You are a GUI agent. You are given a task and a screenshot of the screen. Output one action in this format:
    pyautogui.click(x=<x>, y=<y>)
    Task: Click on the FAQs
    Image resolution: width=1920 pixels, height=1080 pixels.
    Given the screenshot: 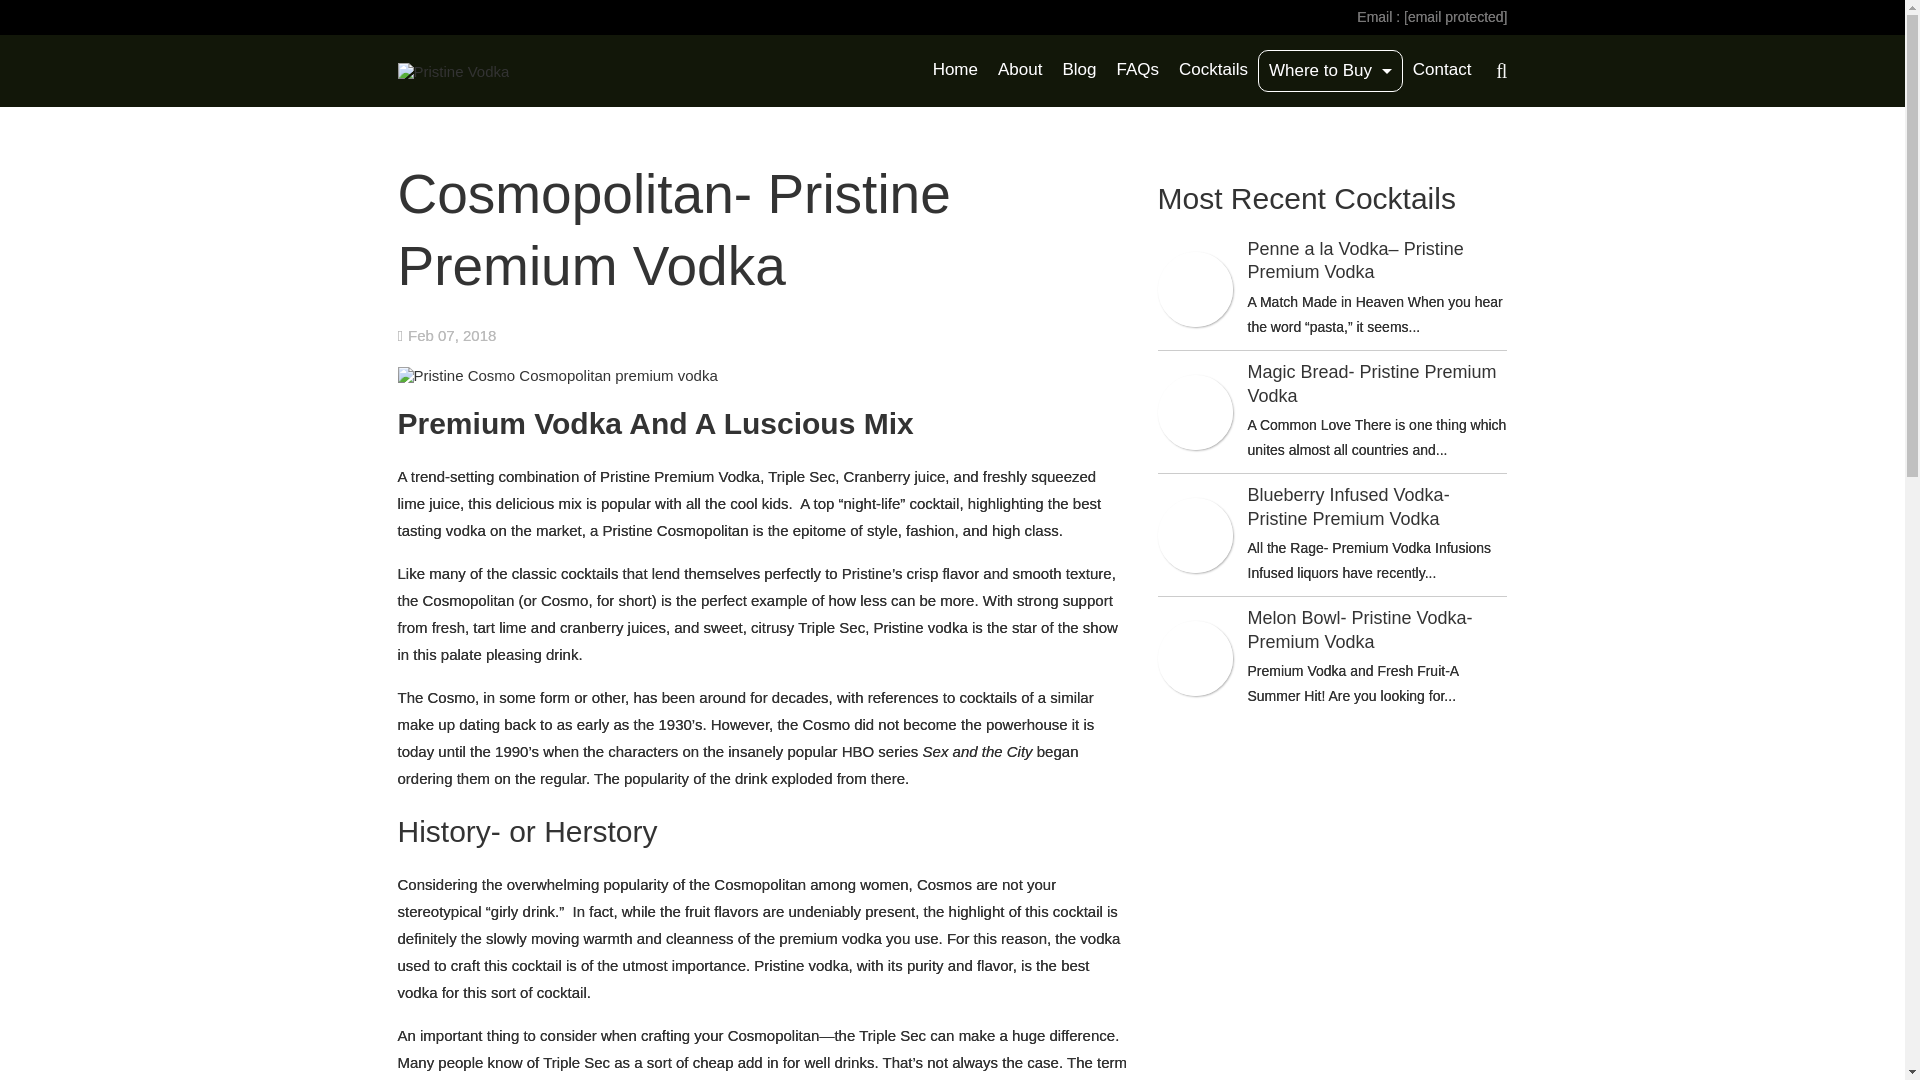 What is the action you would take?
    pyautogui.click(x=1137, y=69)
    